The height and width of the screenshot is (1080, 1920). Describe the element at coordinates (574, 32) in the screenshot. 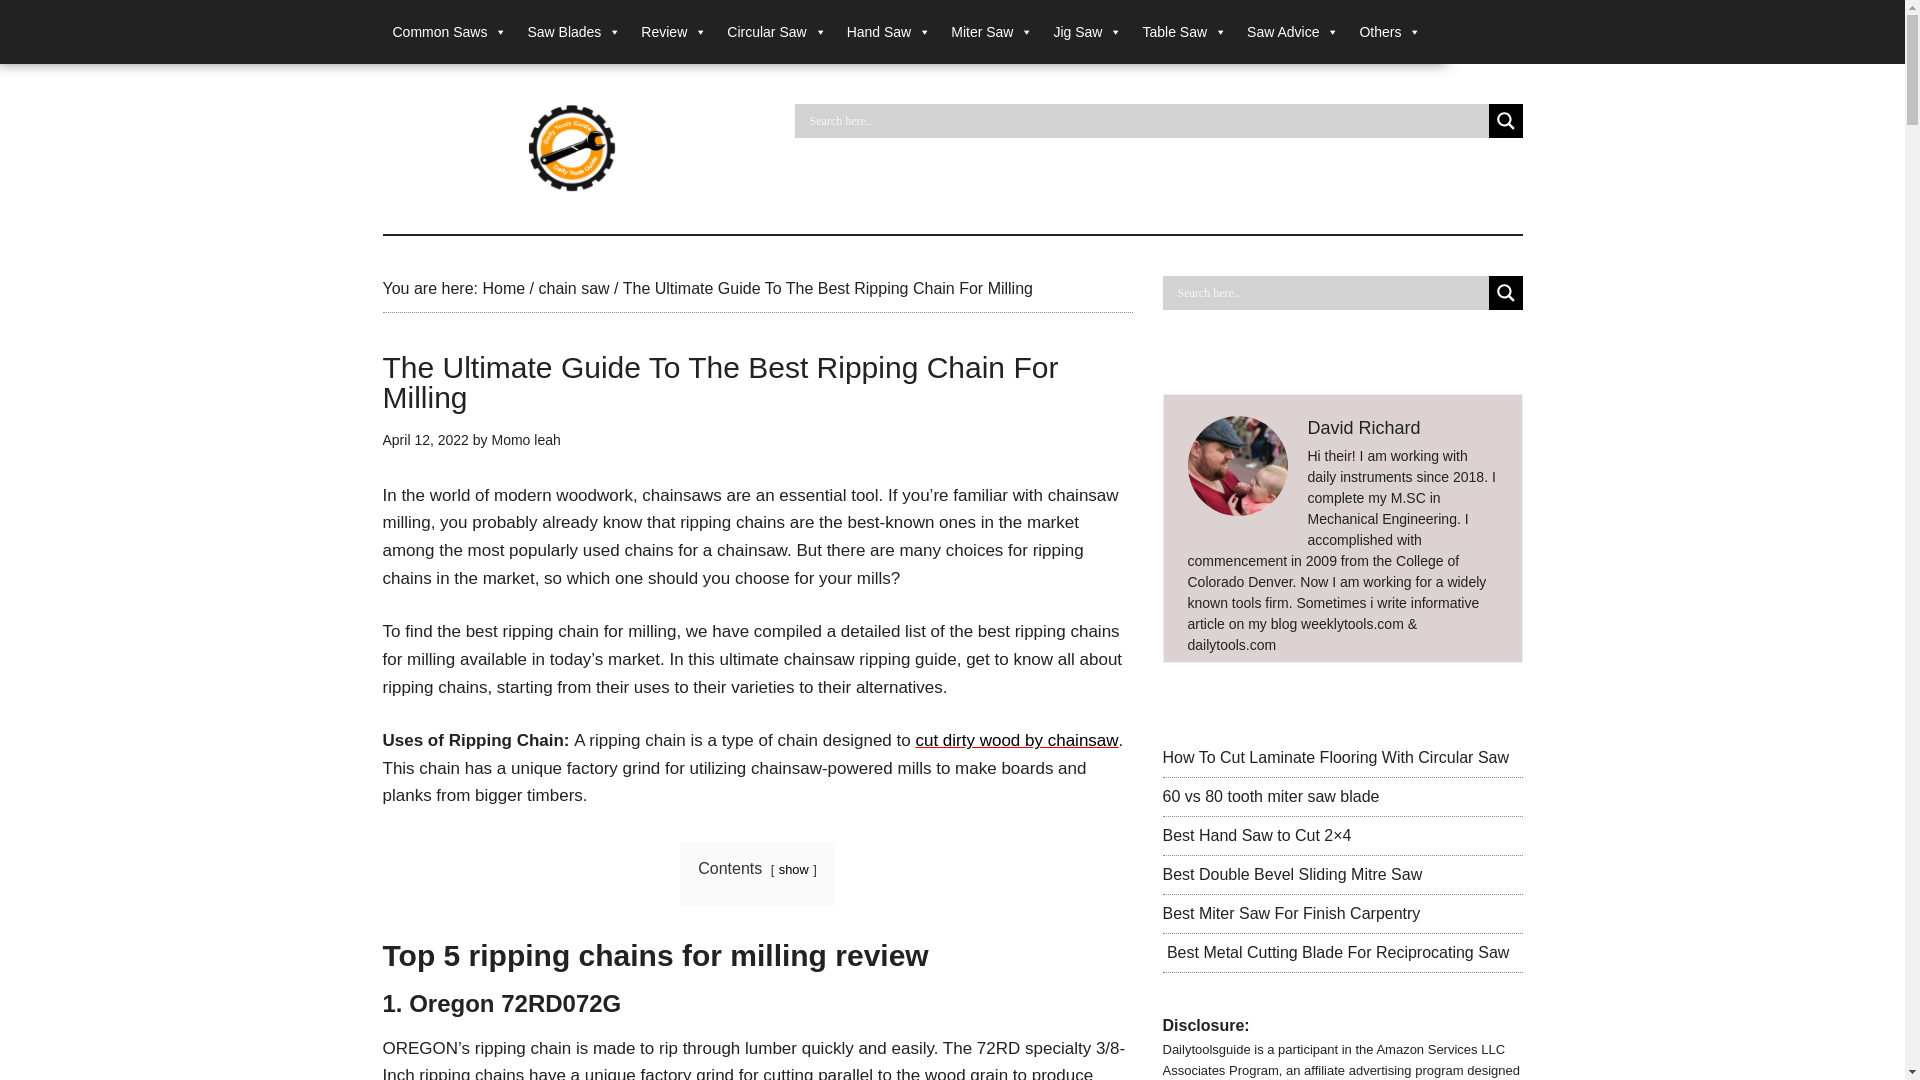

I see `Saw Blades` at that location.